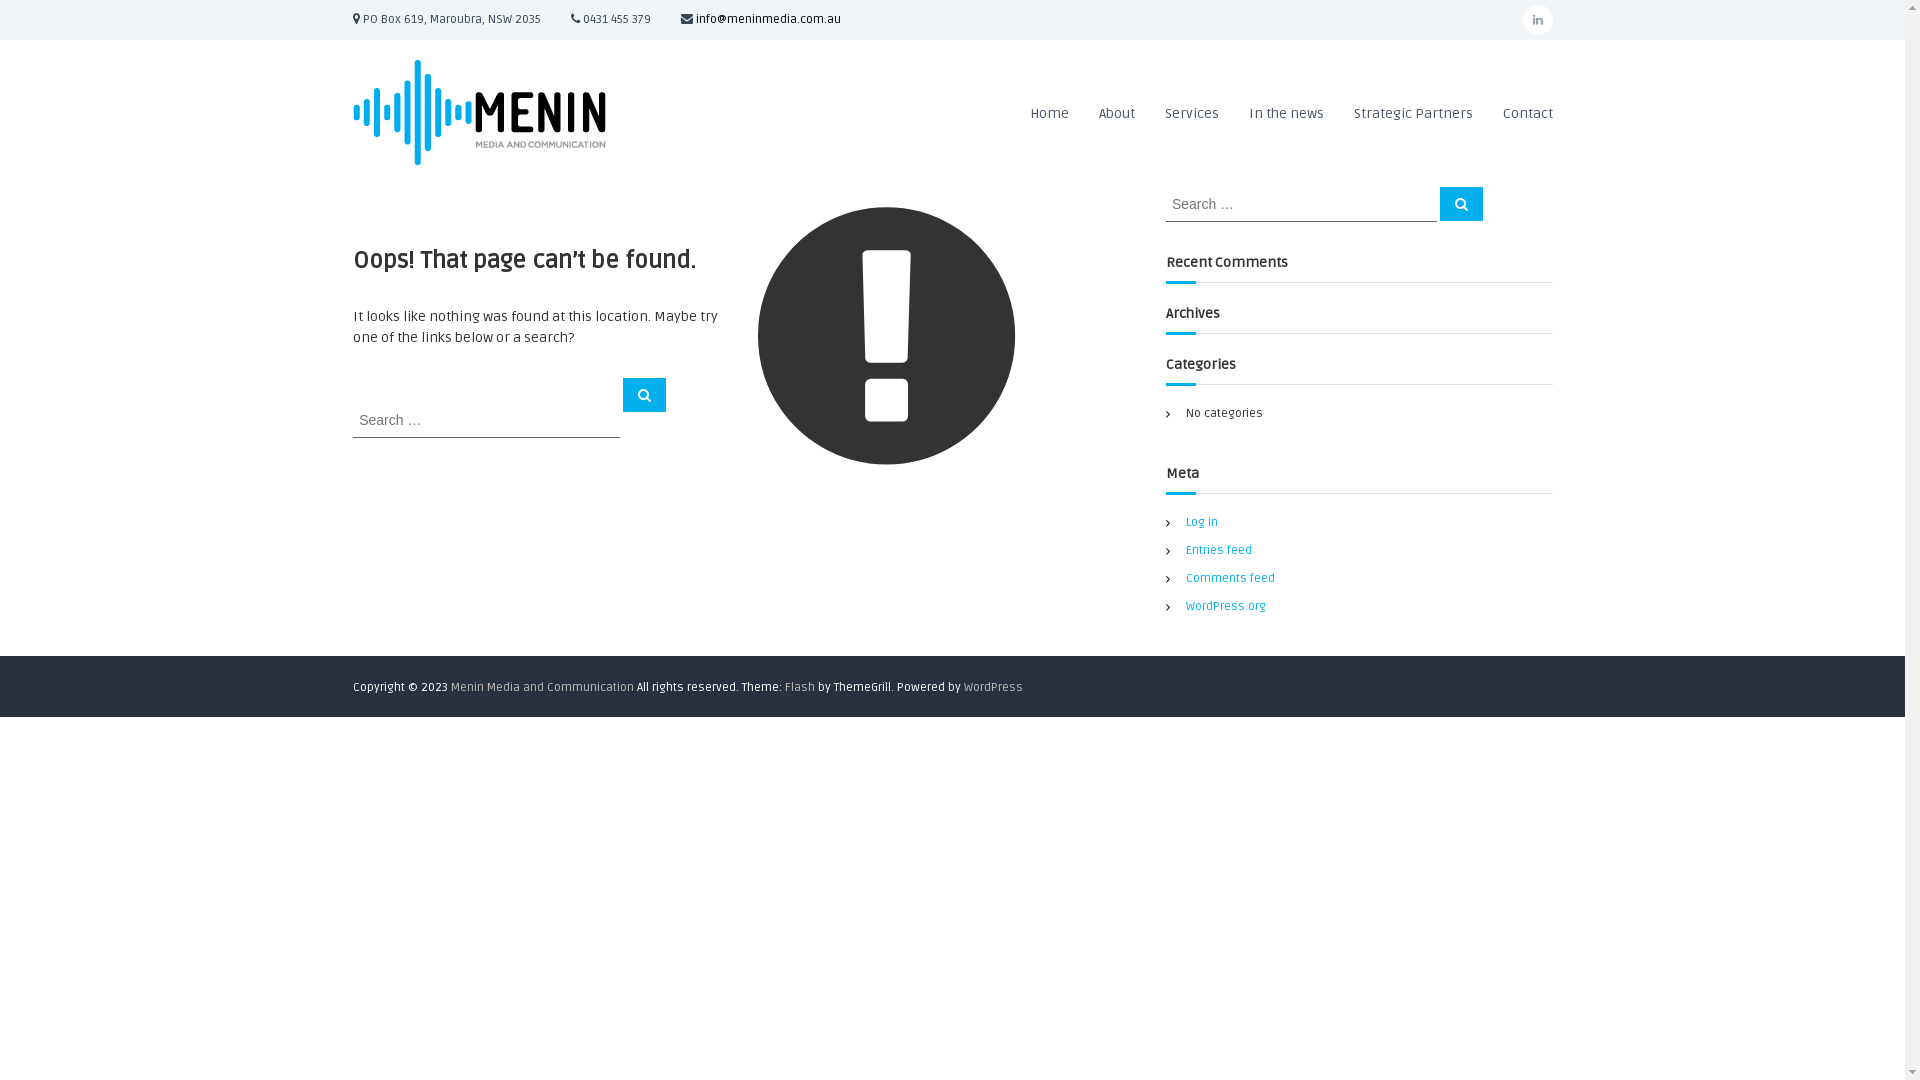 The image size is (1920, 1080). I want to click on Log in, so click(1202, 522).